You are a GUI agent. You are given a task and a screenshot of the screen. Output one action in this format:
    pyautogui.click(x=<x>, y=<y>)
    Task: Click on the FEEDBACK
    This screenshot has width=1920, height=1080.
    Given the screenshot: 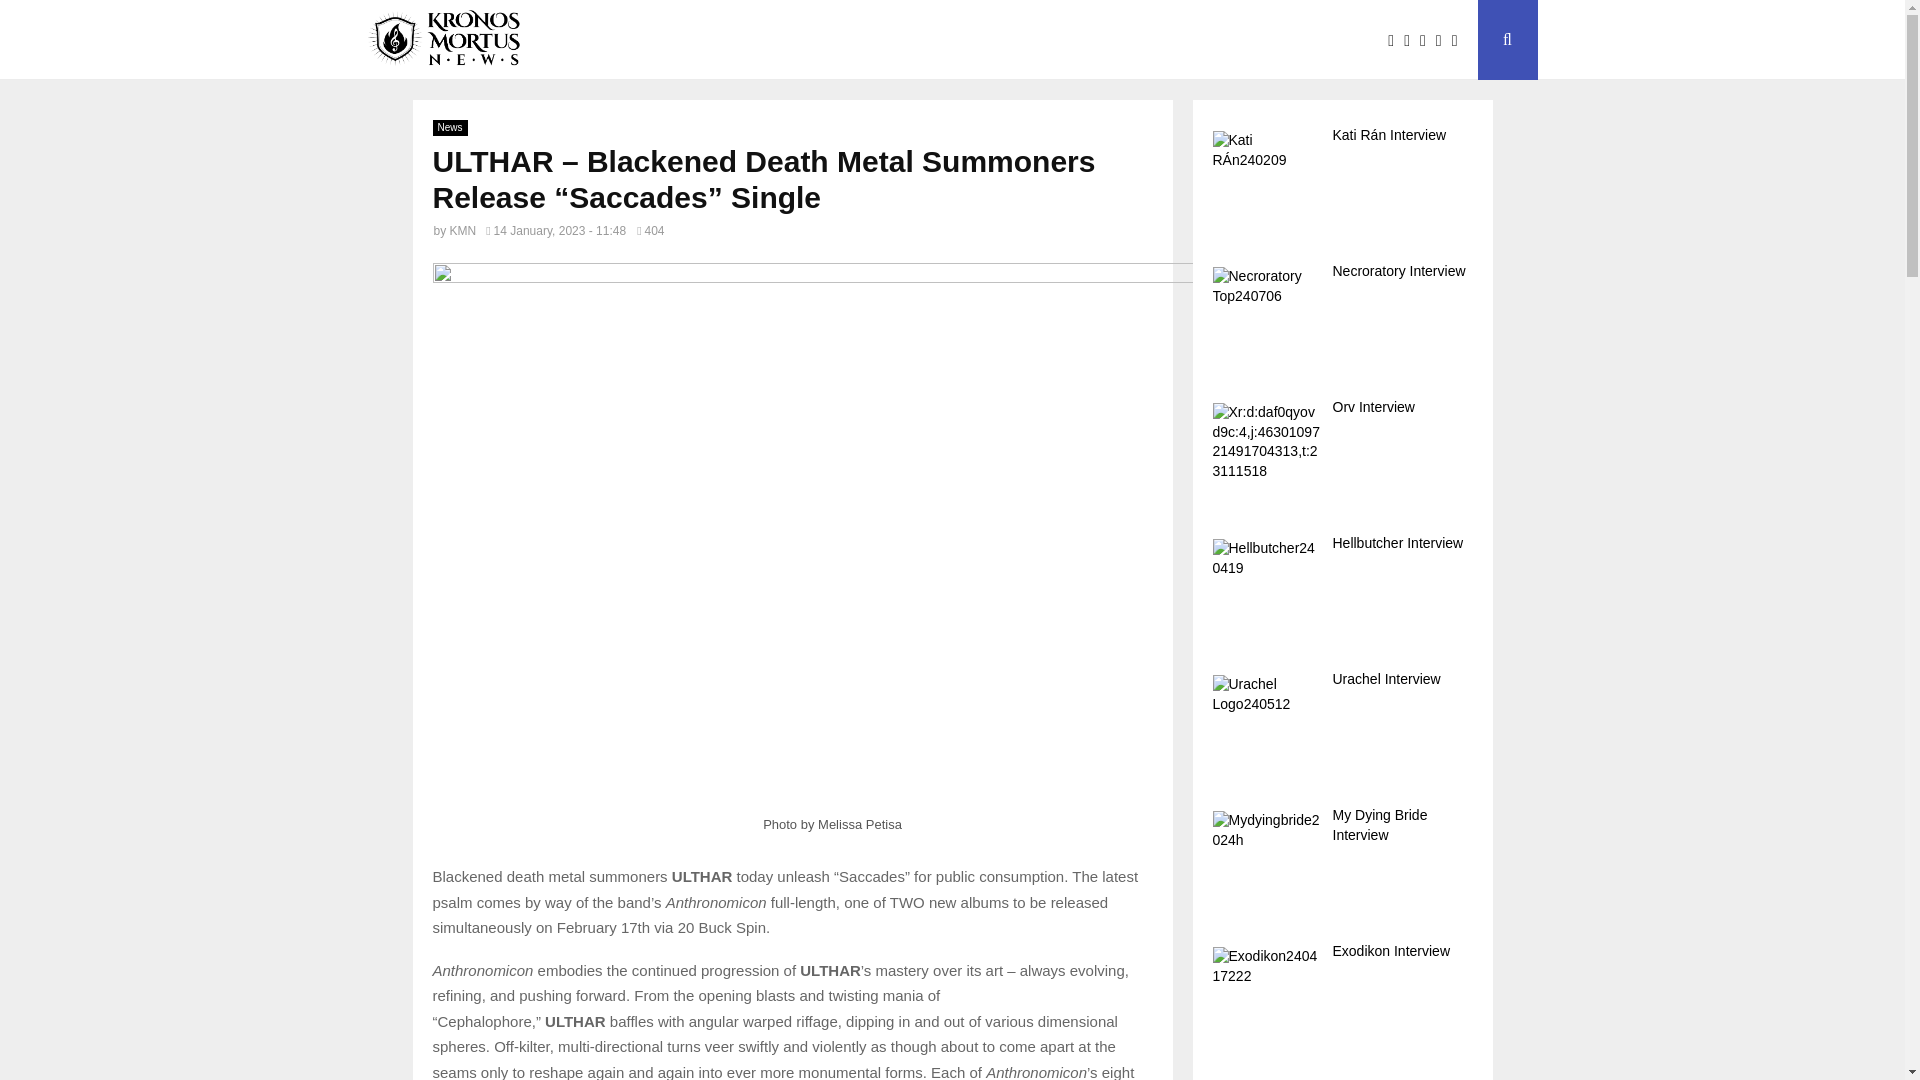 What is the action you would take?
    pyautogui.click(x=968, y=40)
    